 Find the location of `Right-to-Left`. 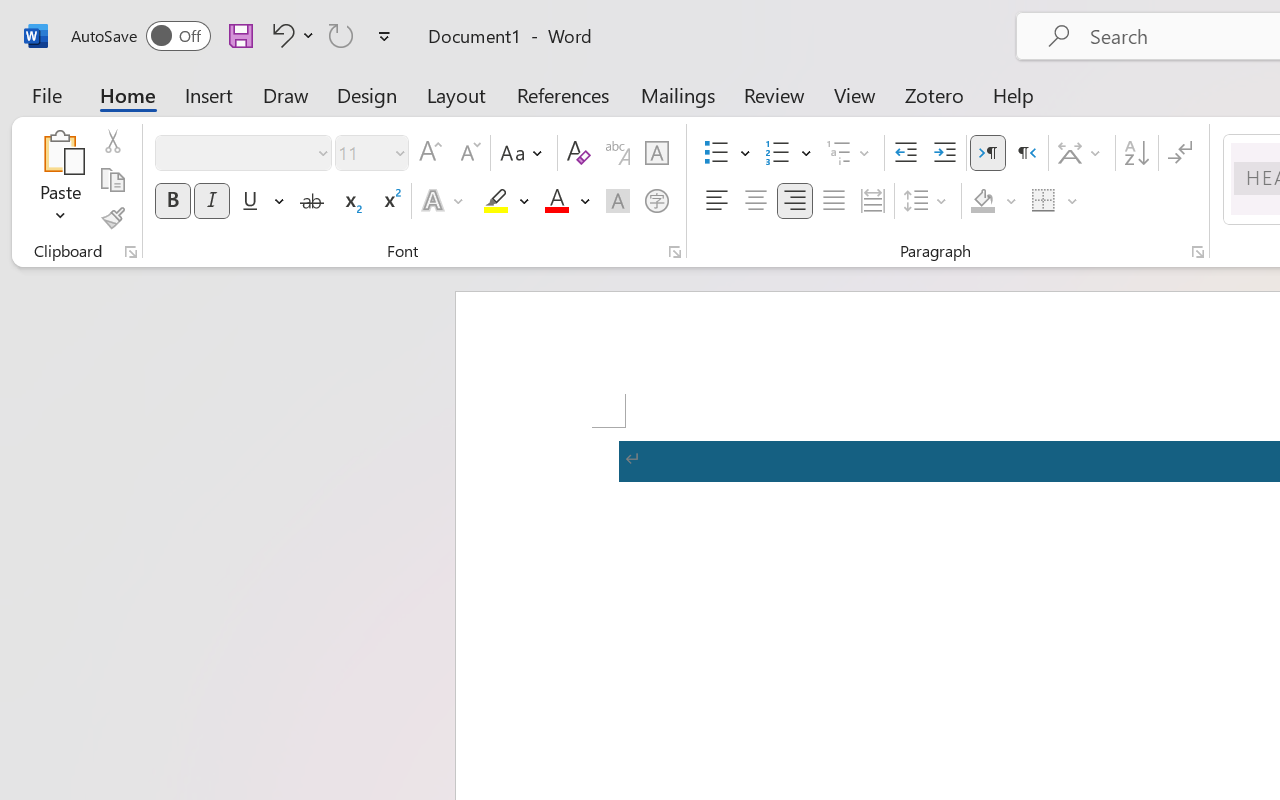

Right-to-Left is located at coordinates (1026, 153).